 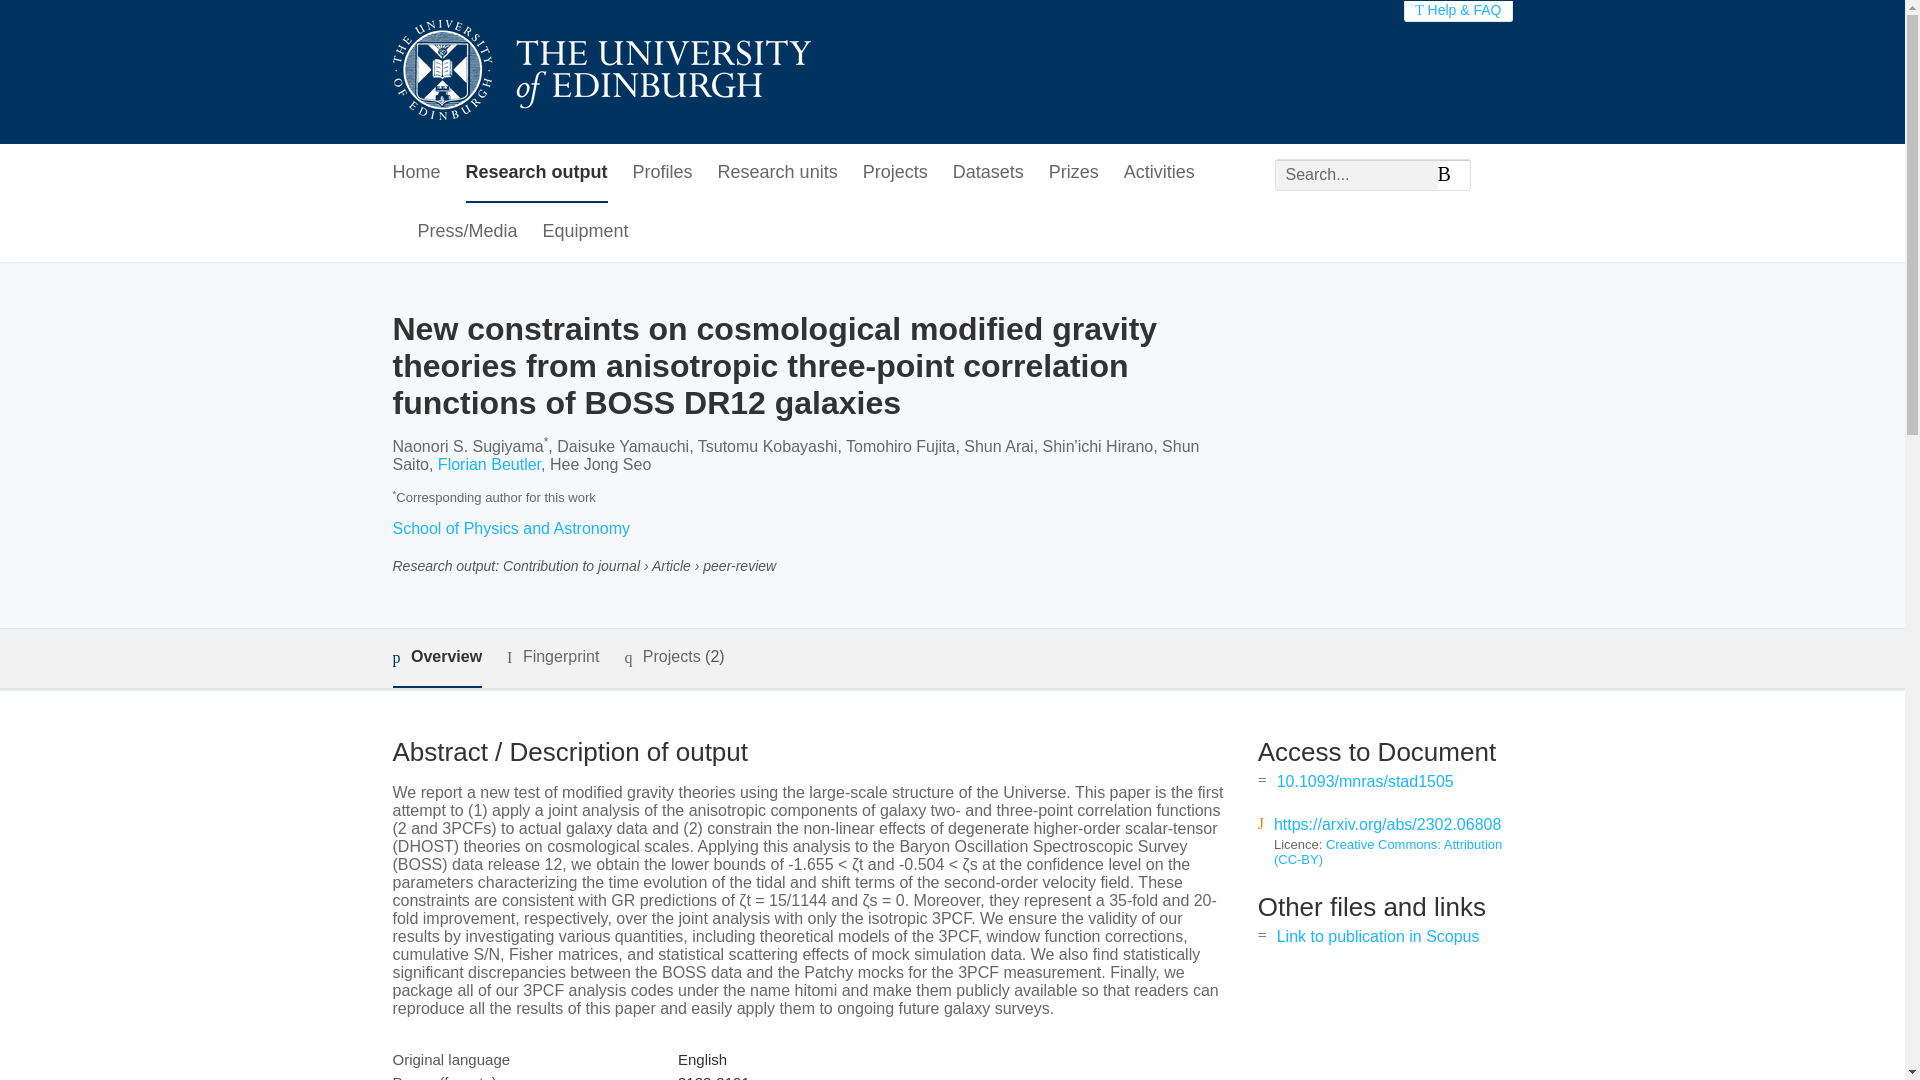 I want to click on Fingerprint, so click(x=552, y=656).